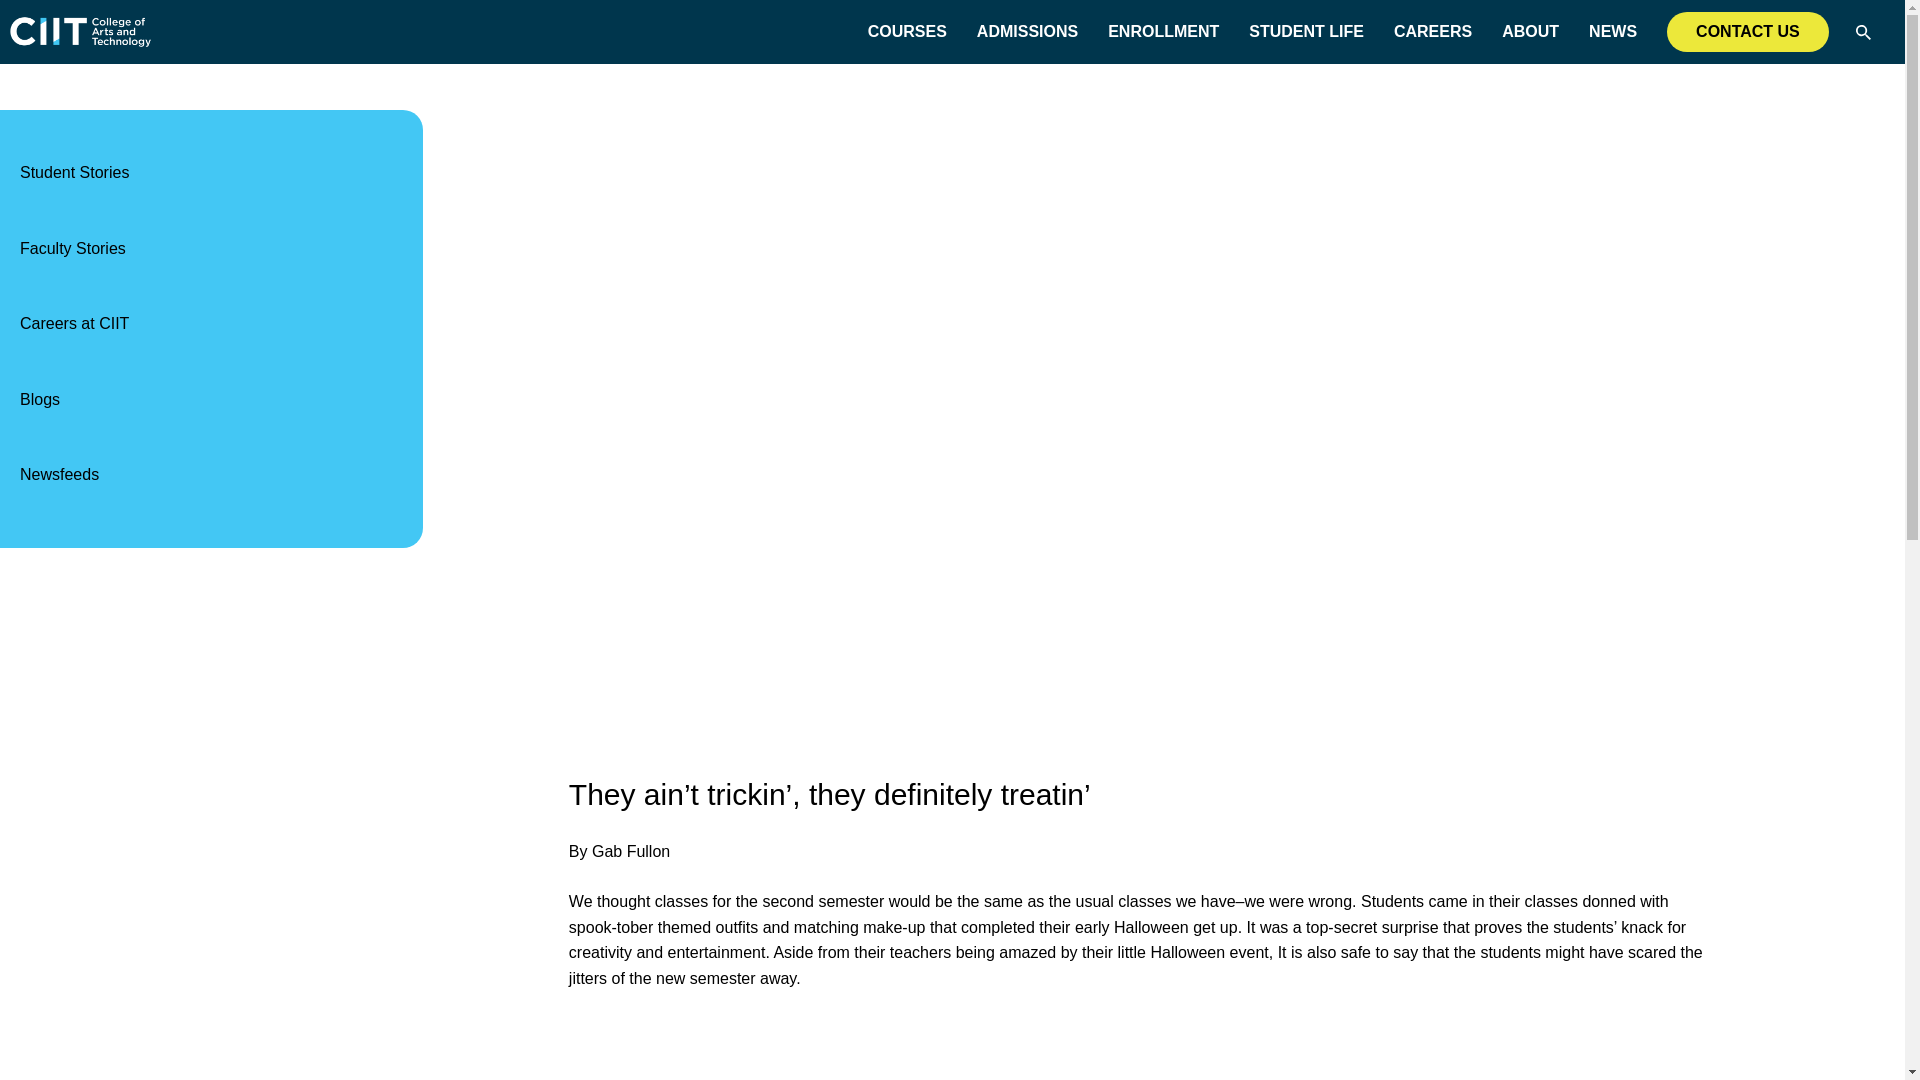  What do you see at coordinates (1432, 31) in the screenshot?
I see `CAREERS` at bounding box center [1432, 31].